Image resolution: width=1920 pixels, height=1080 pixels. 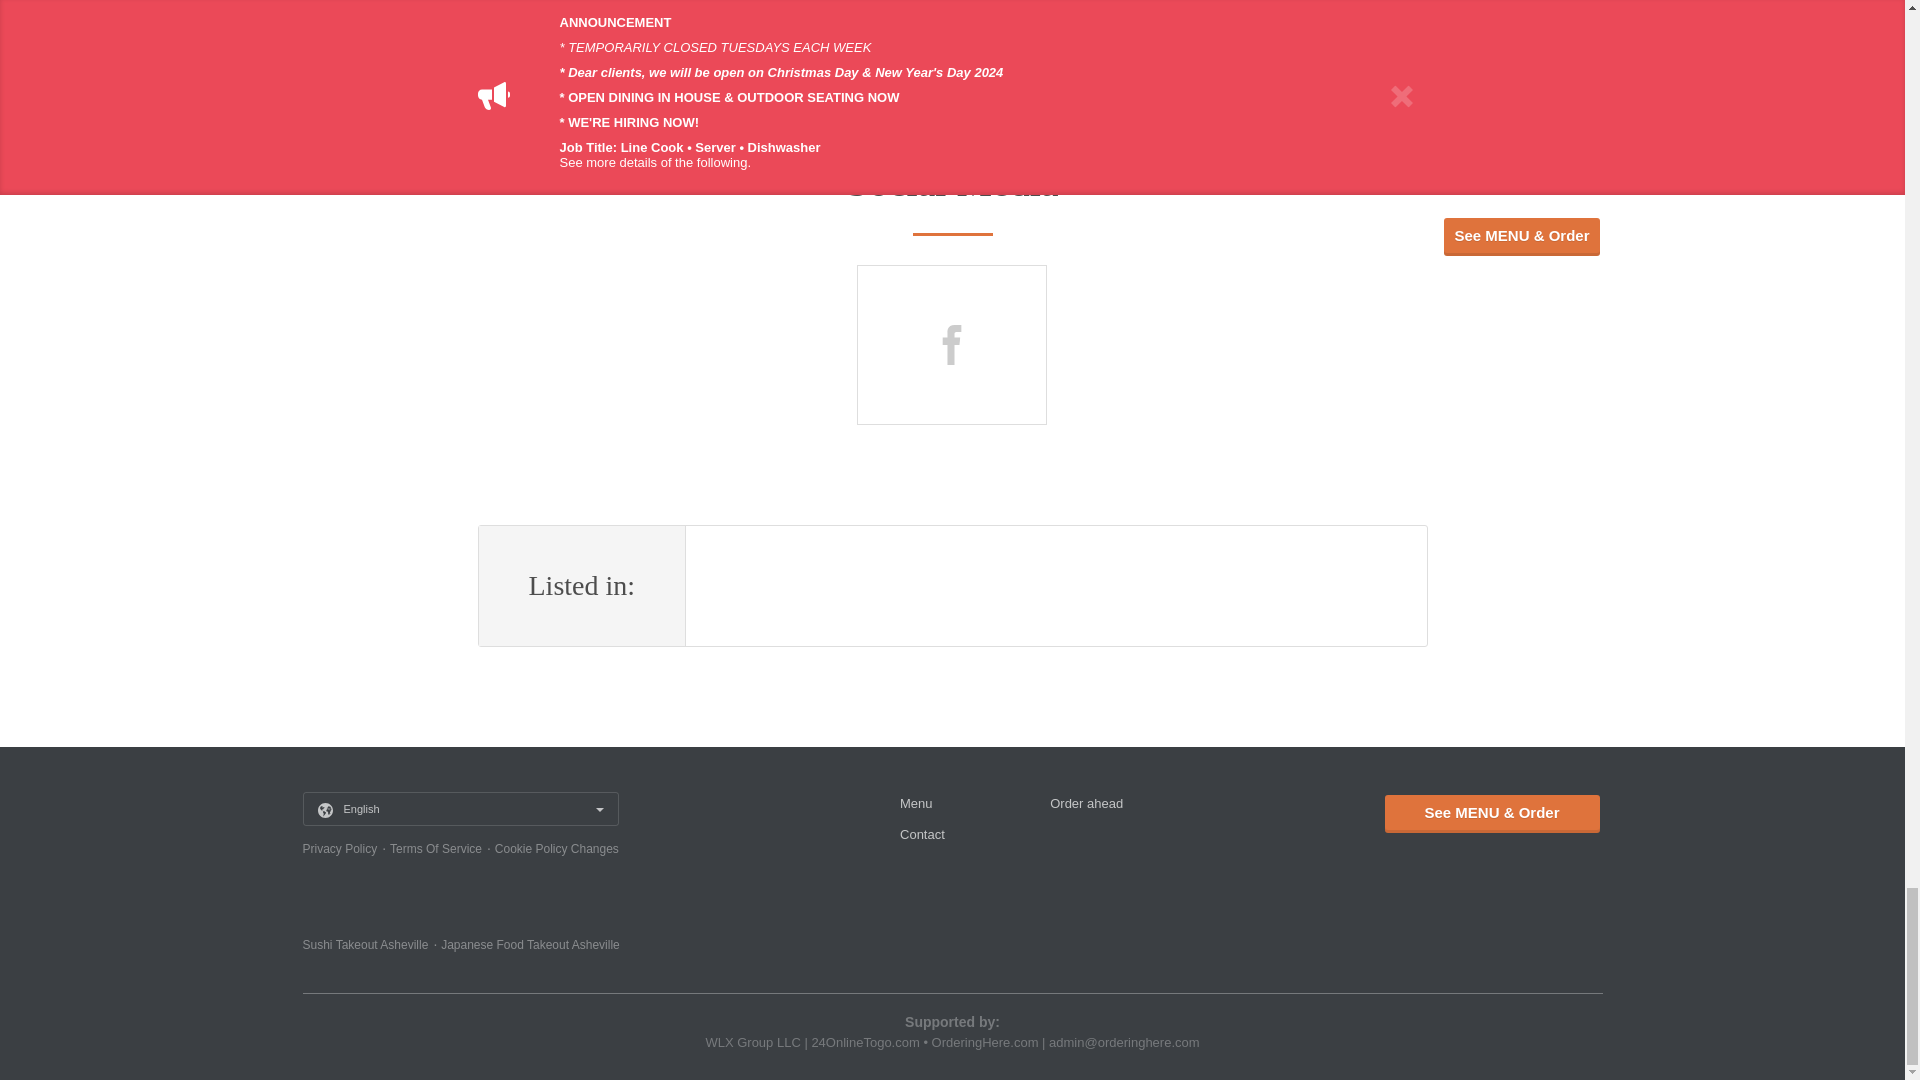 What do you see at coordinates (916, 803) in the screenshot?
I see `Menu` at bounding box center [916, 803].